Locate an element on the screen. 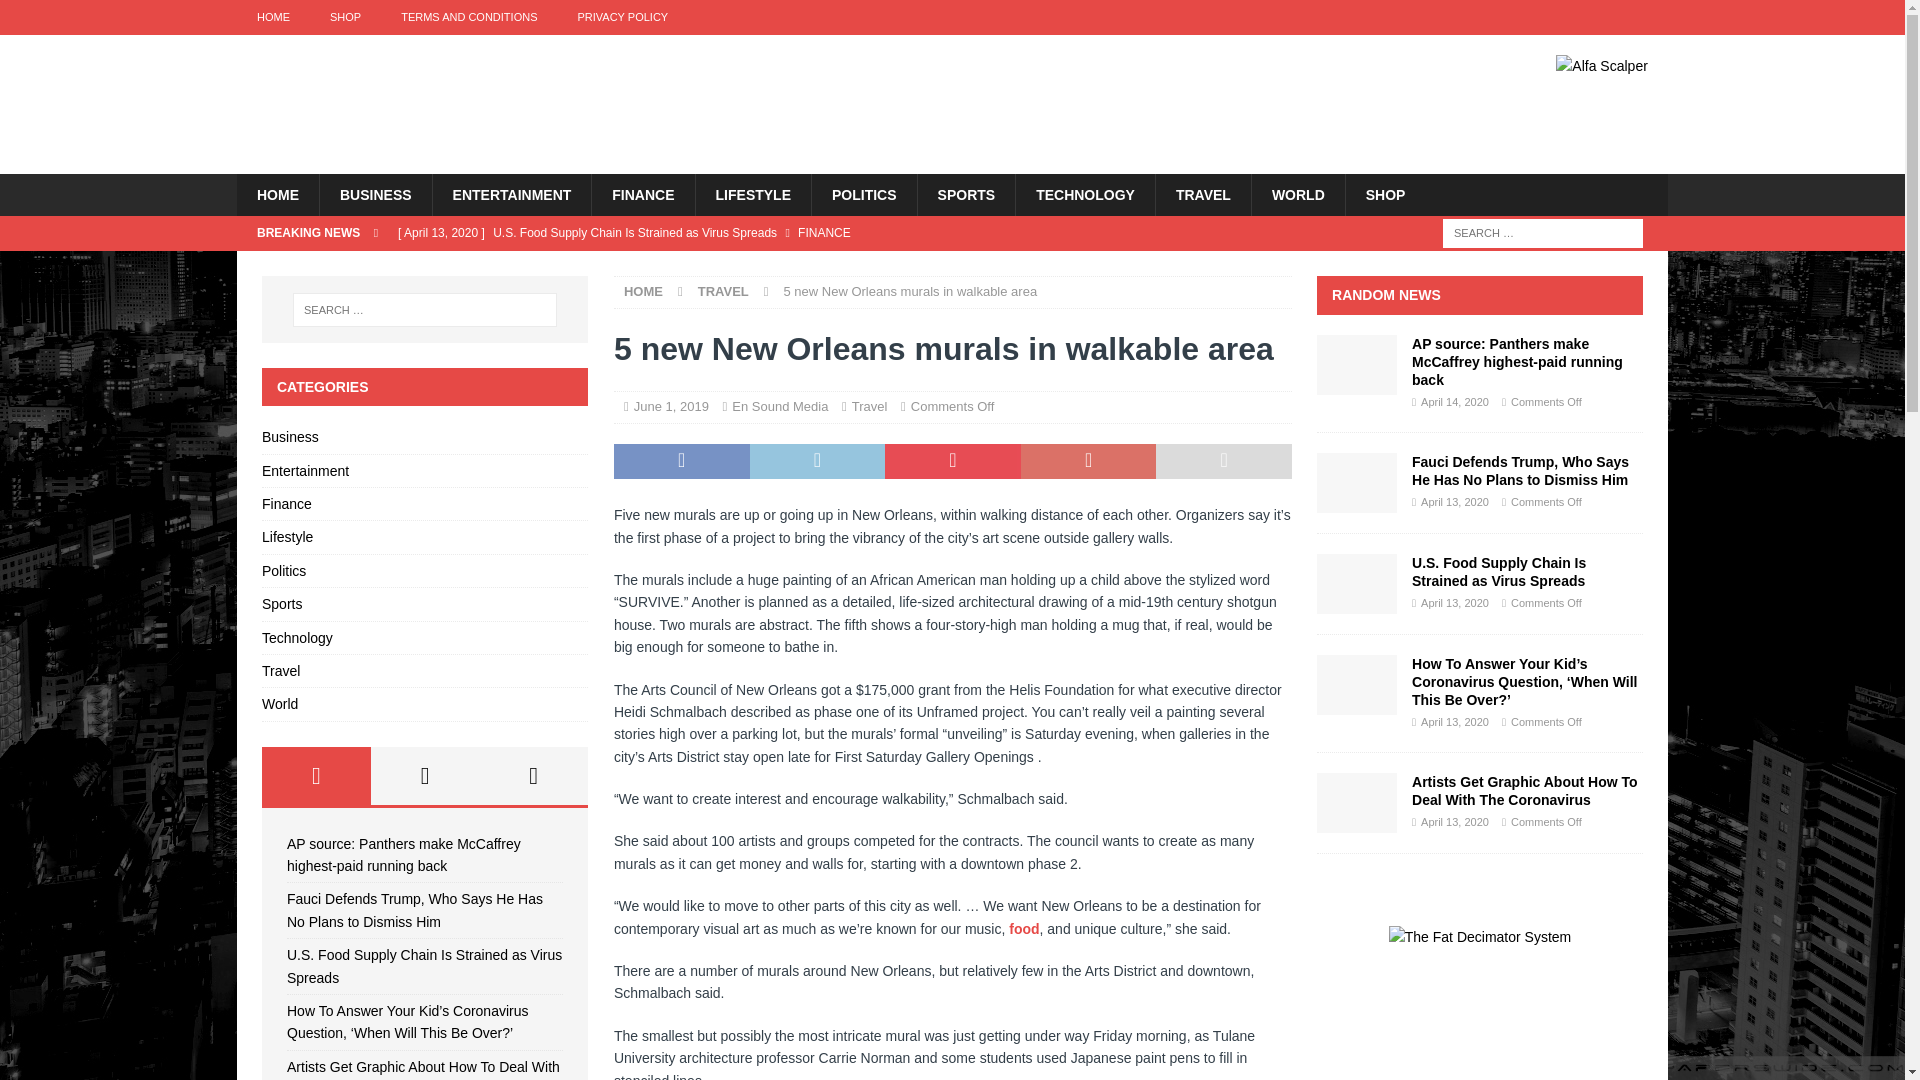 This screenshot has width=1920, height=1080. TRAVEL is located at coordinates (1203, 194).